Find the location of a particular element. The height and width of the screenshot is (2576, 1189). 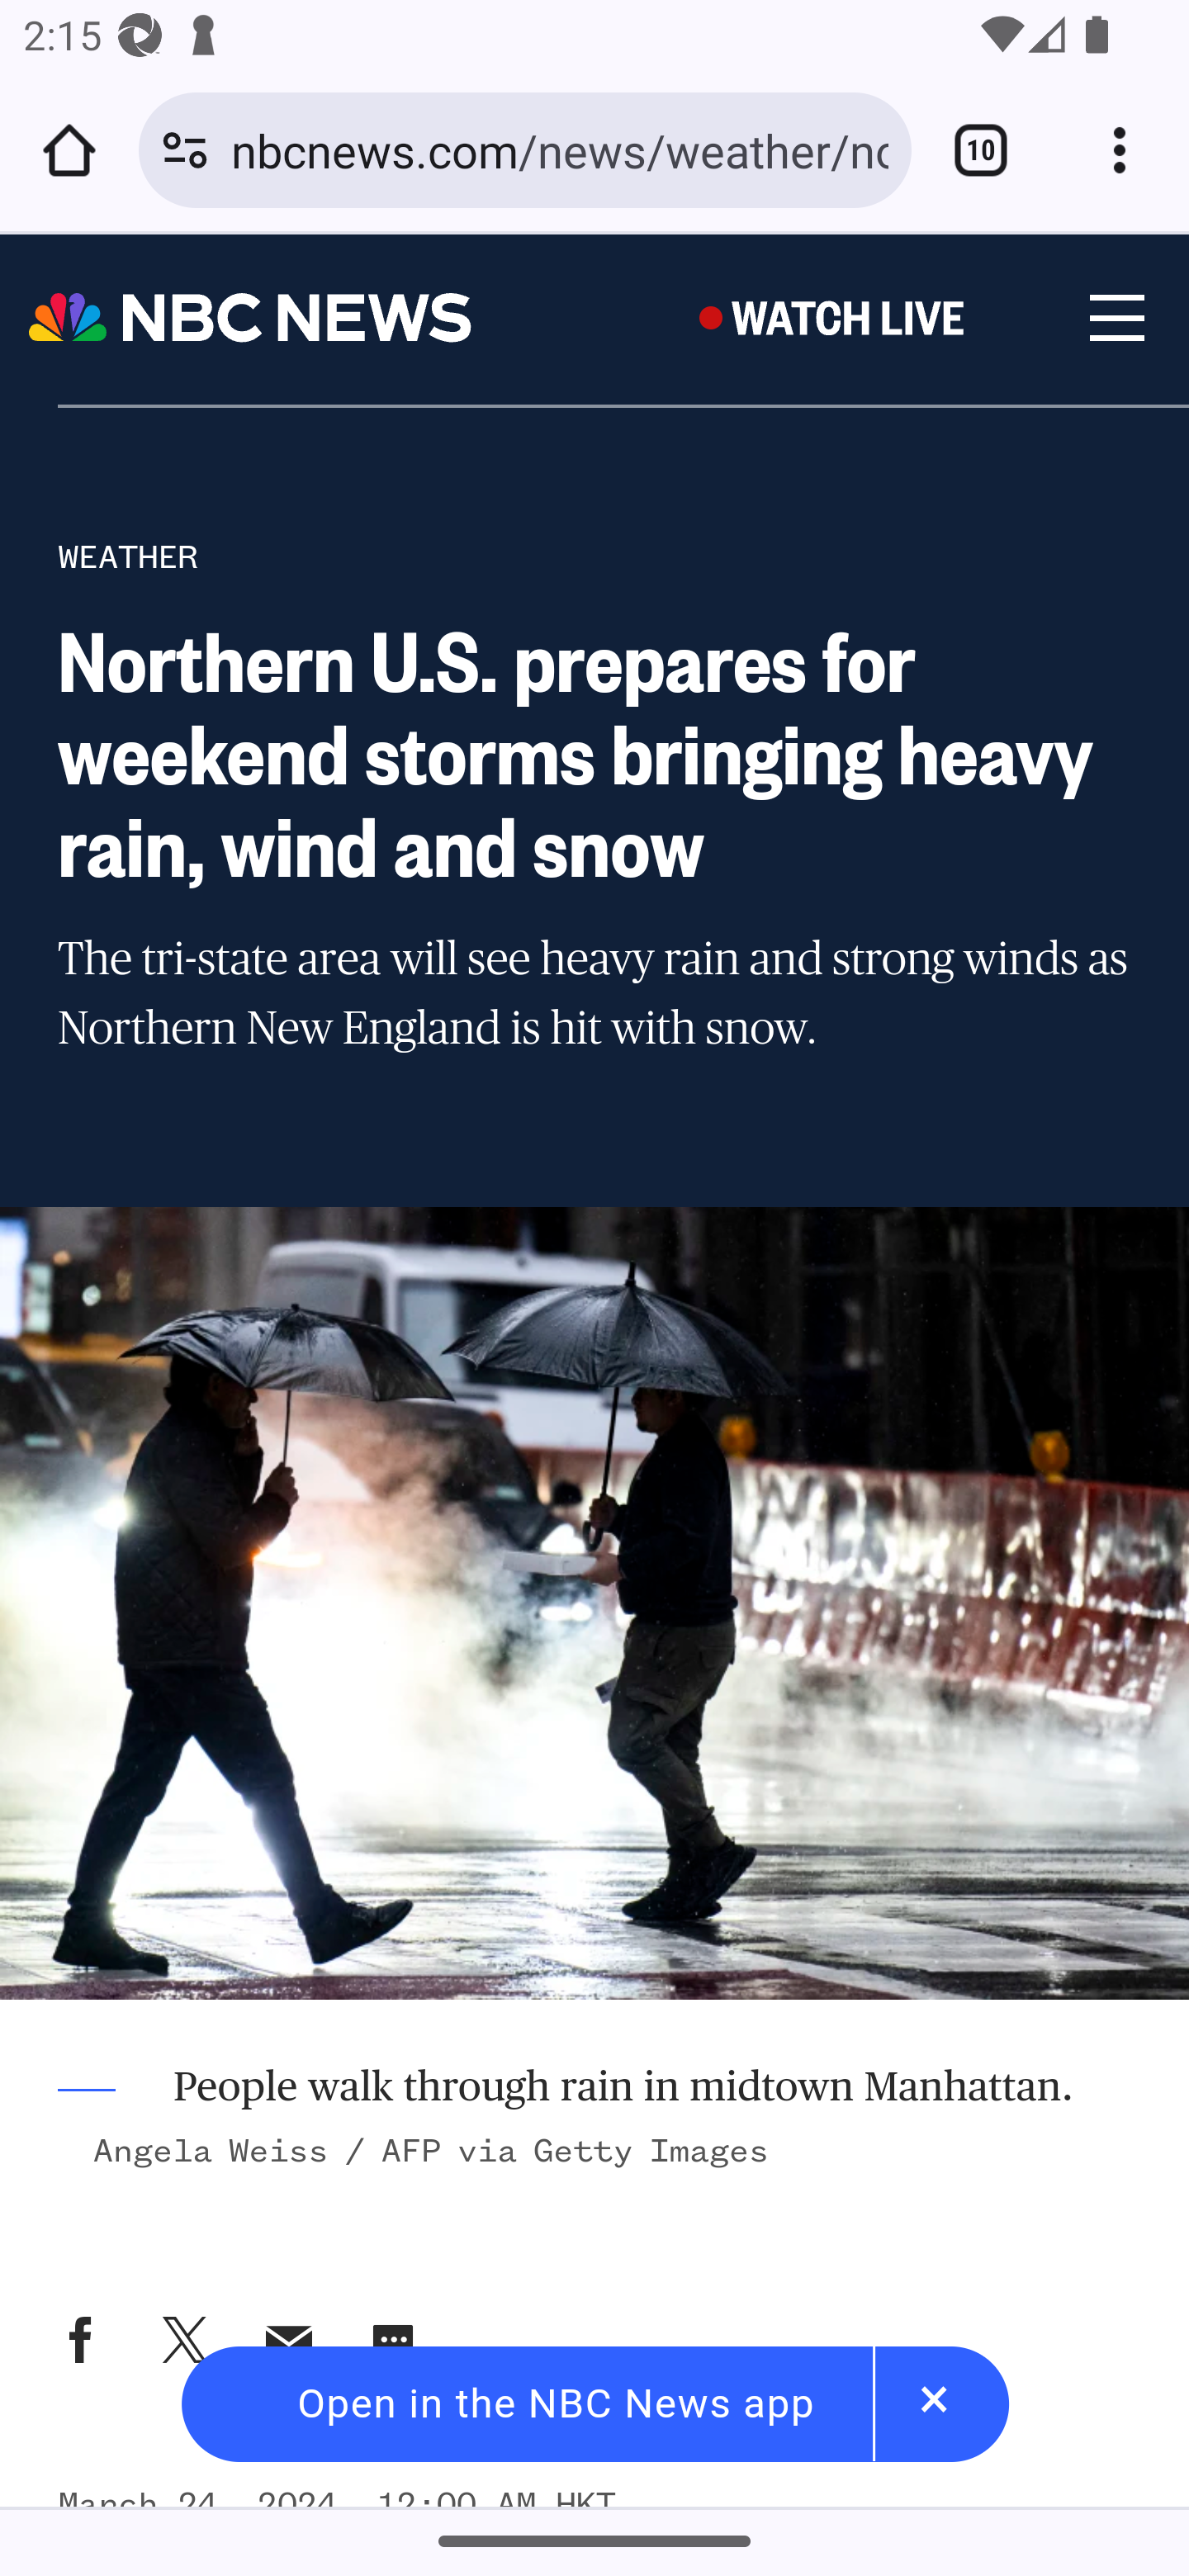

Customize and control Google Chrome is located at coordinates (1120, 150).